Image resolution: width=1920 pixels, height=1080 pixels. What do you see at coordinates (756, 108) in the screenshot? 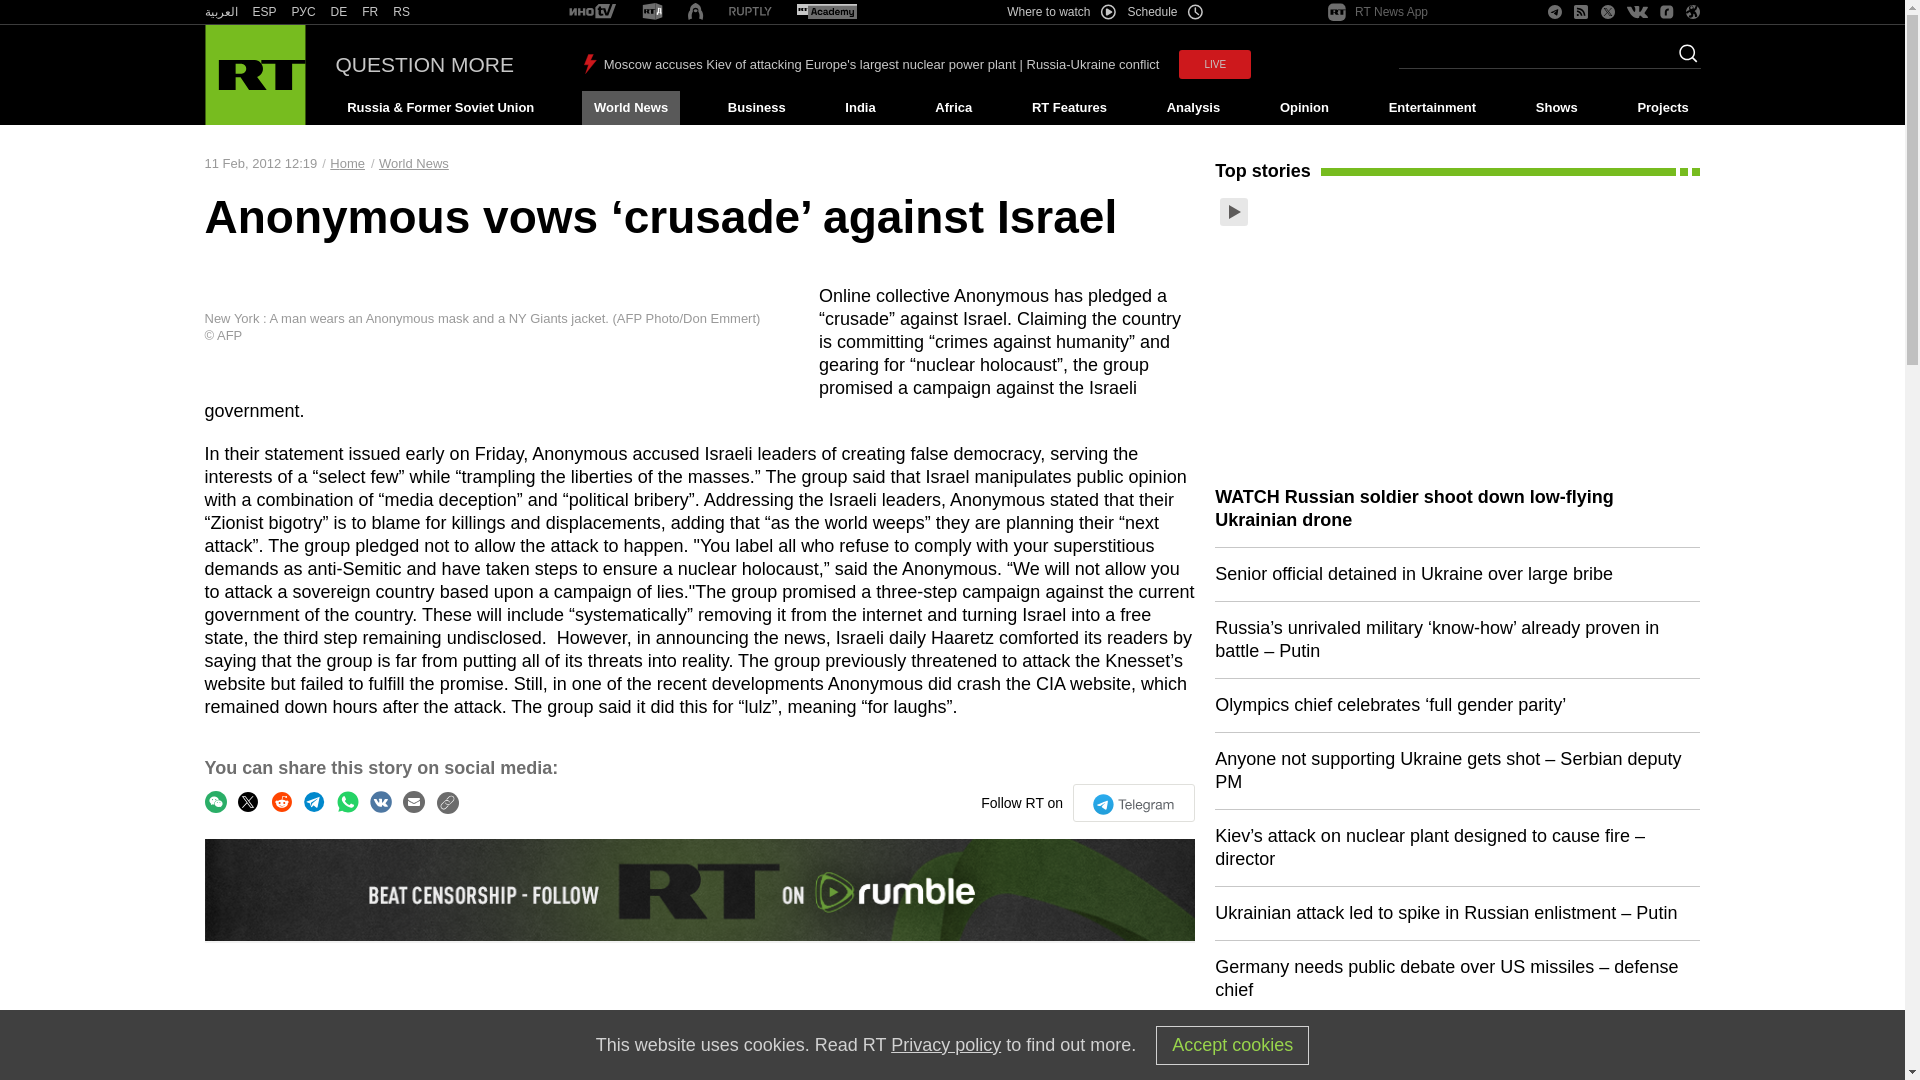
I see `Business` at bounding box center [756, 108].